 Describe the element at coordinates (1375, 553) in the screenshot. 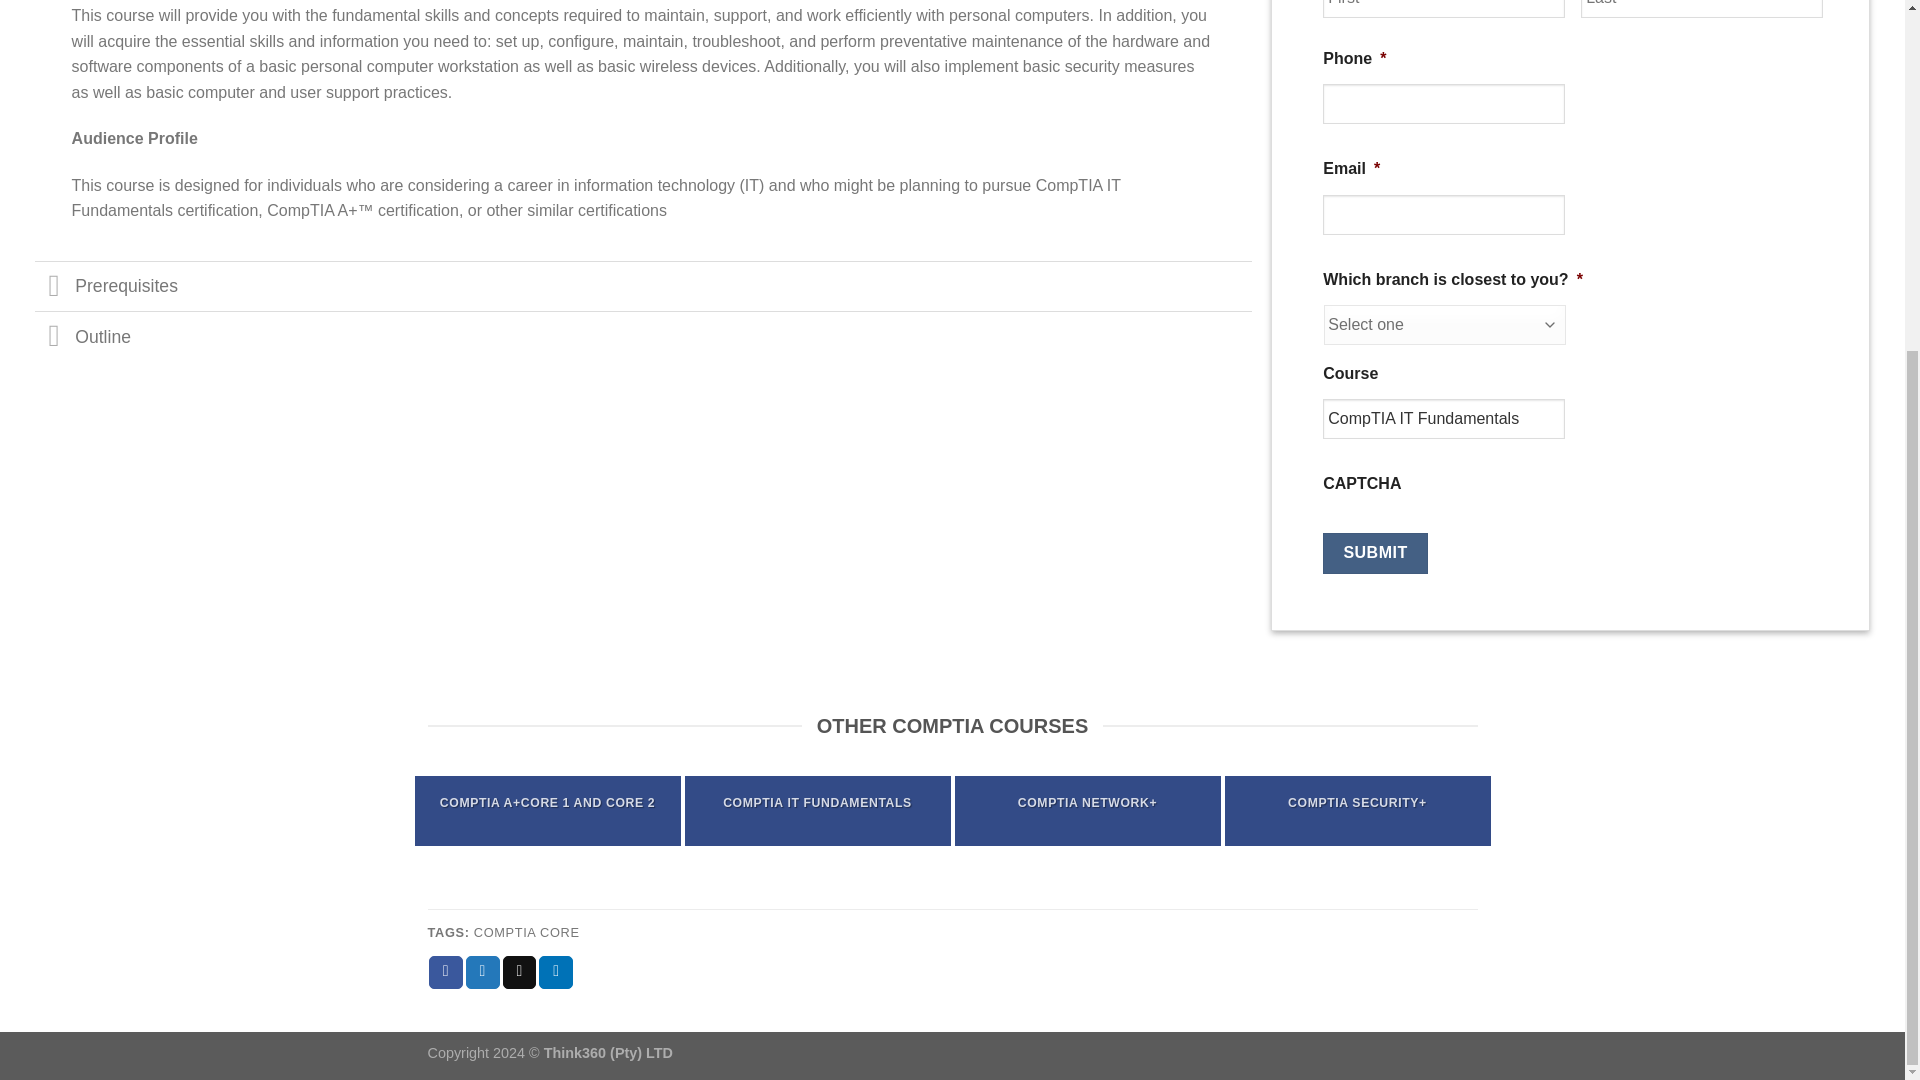

I see `Submit` at that location.